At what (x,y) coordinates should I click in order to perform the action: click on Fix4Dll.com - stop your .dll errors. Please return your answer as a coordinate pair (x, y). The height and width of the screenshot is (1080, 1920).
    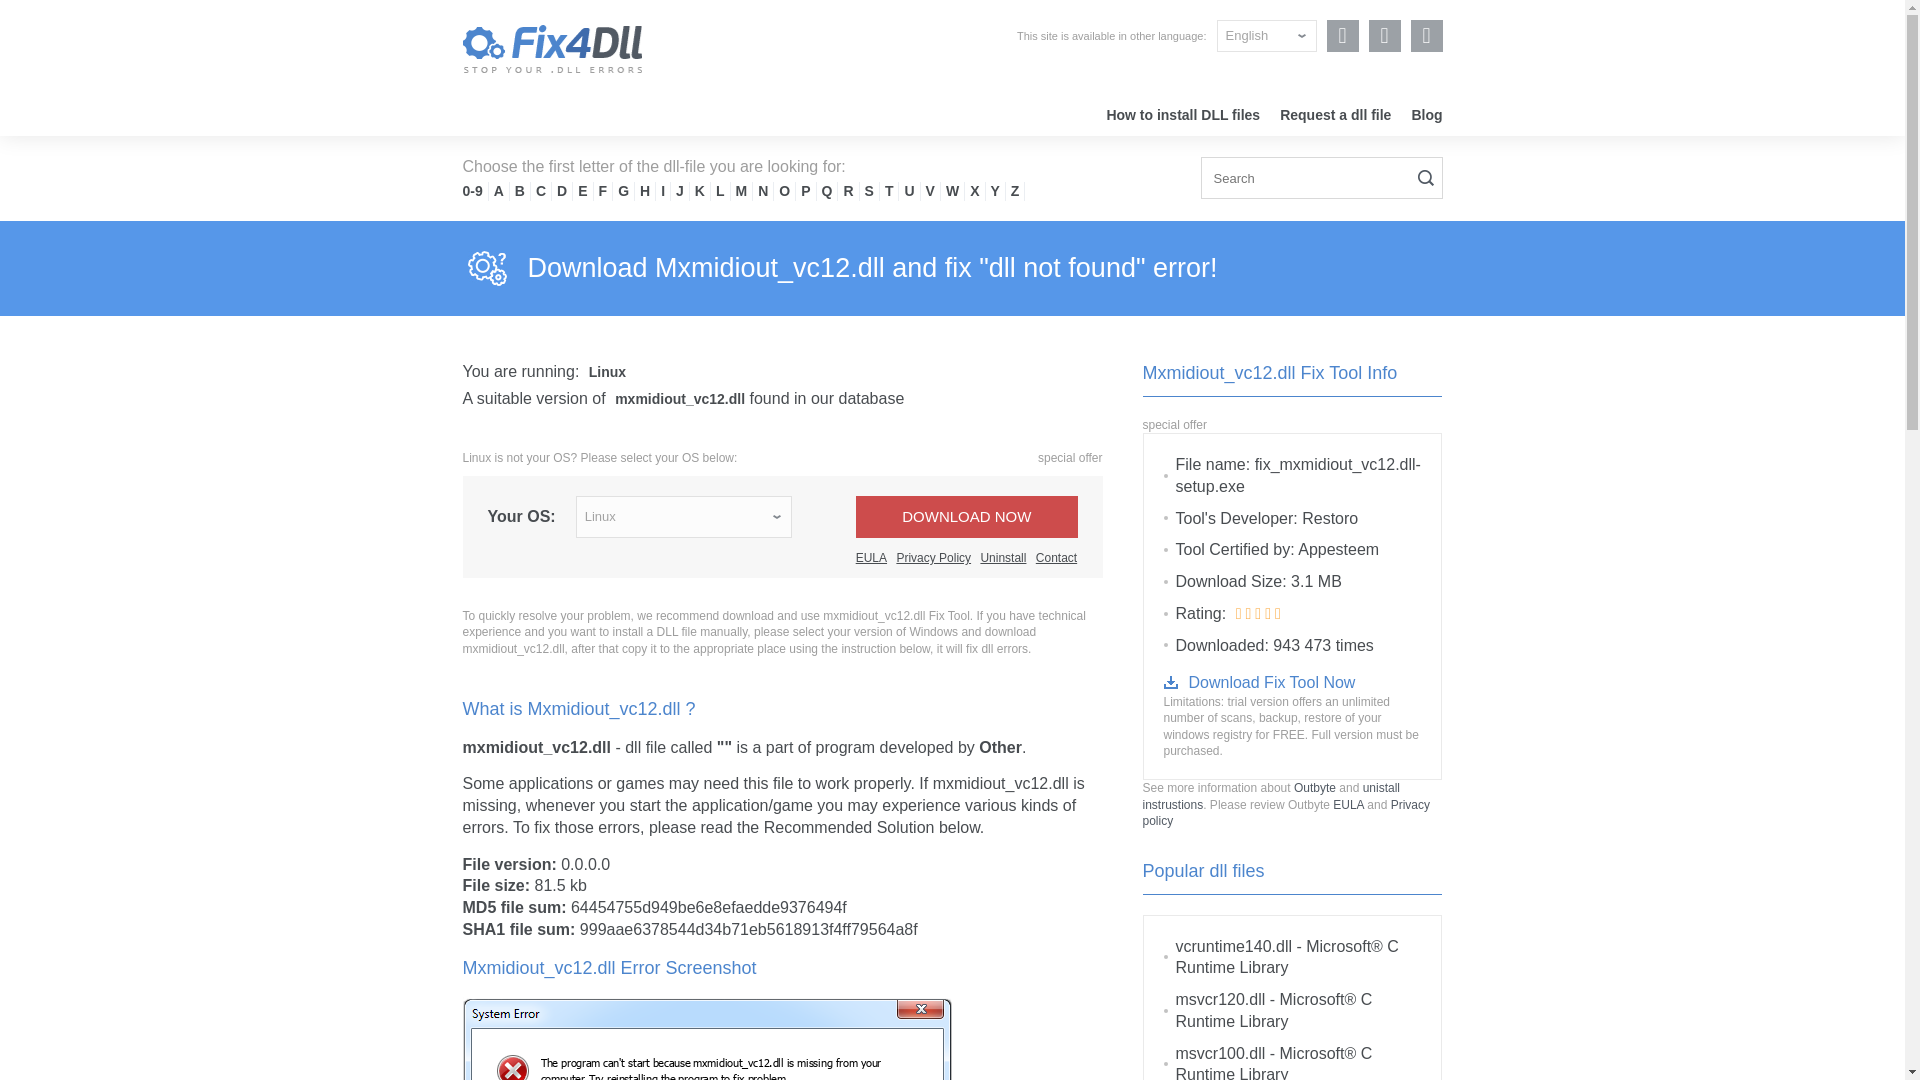
    Looking at the image, I should click on (552, 48).